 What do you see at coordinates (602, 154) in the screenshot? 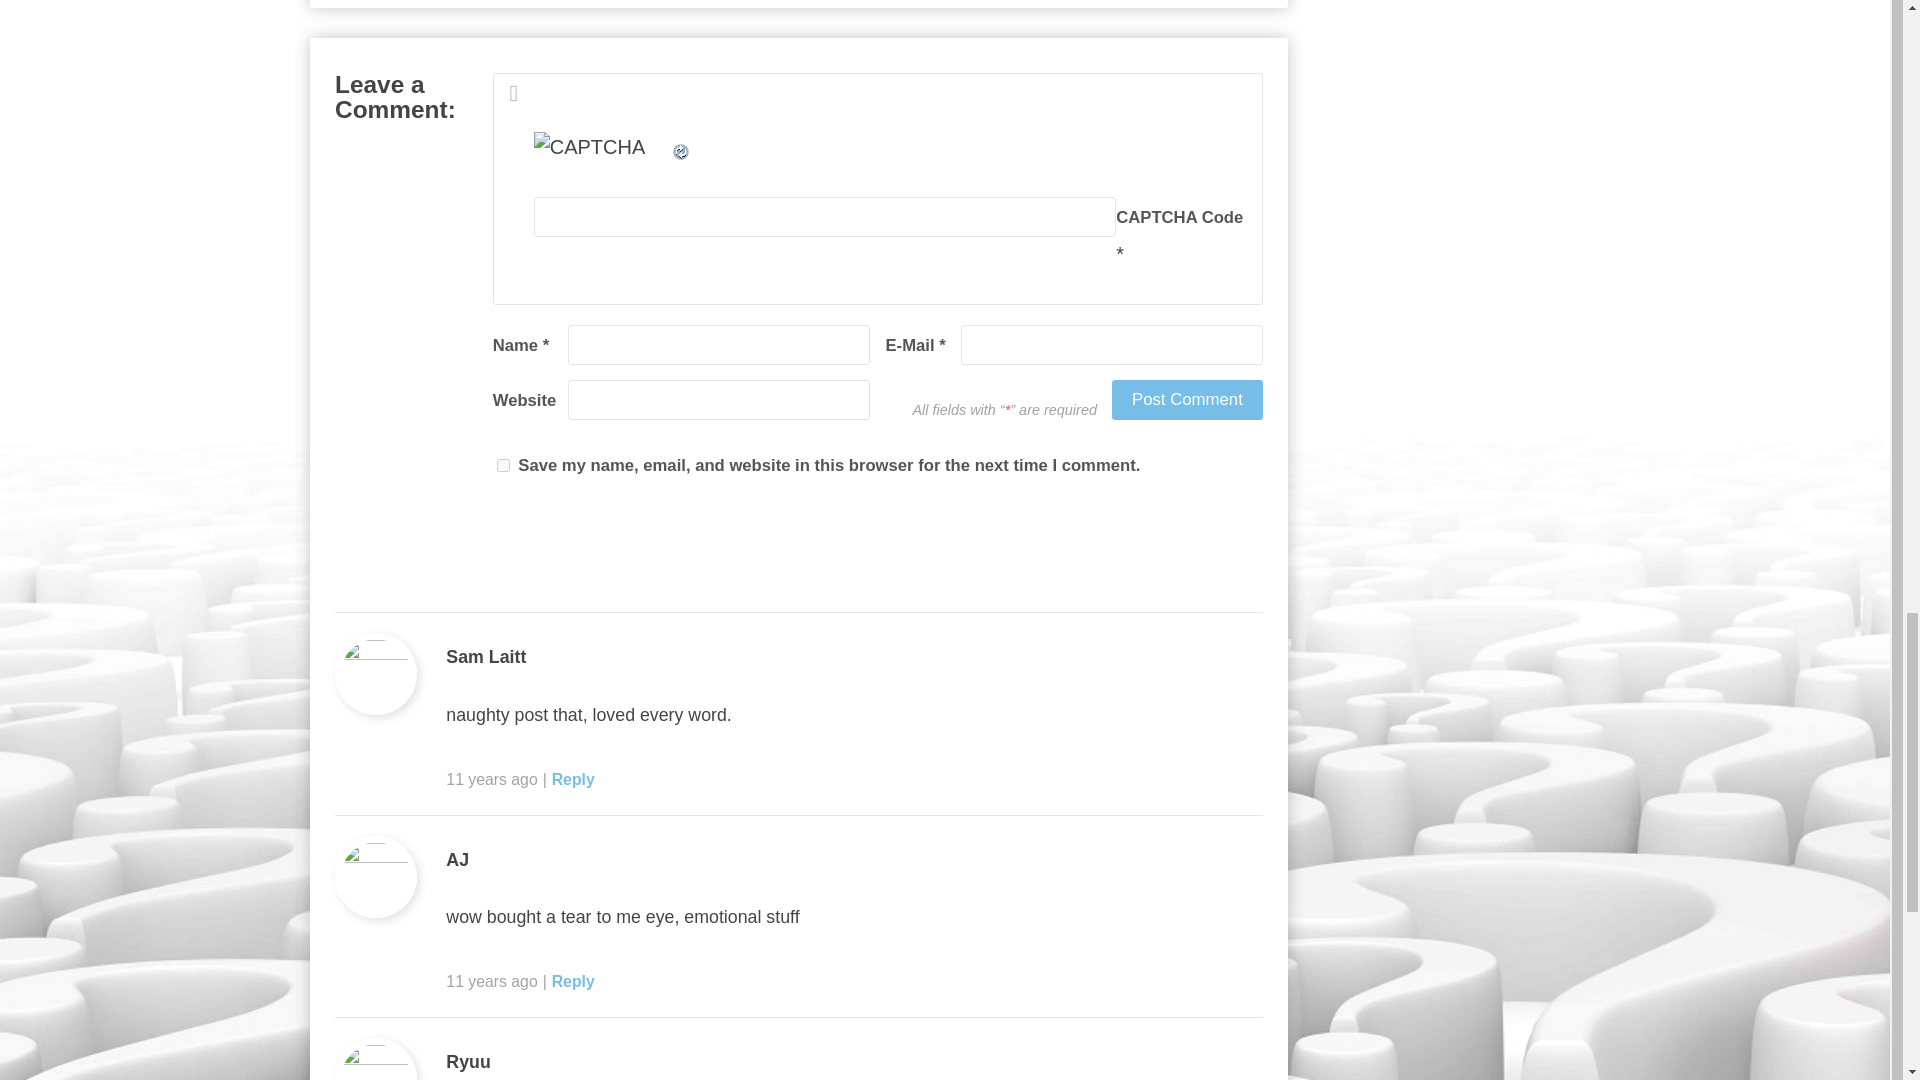
I see `CAPTCHA` at bounding box center [602, 154].